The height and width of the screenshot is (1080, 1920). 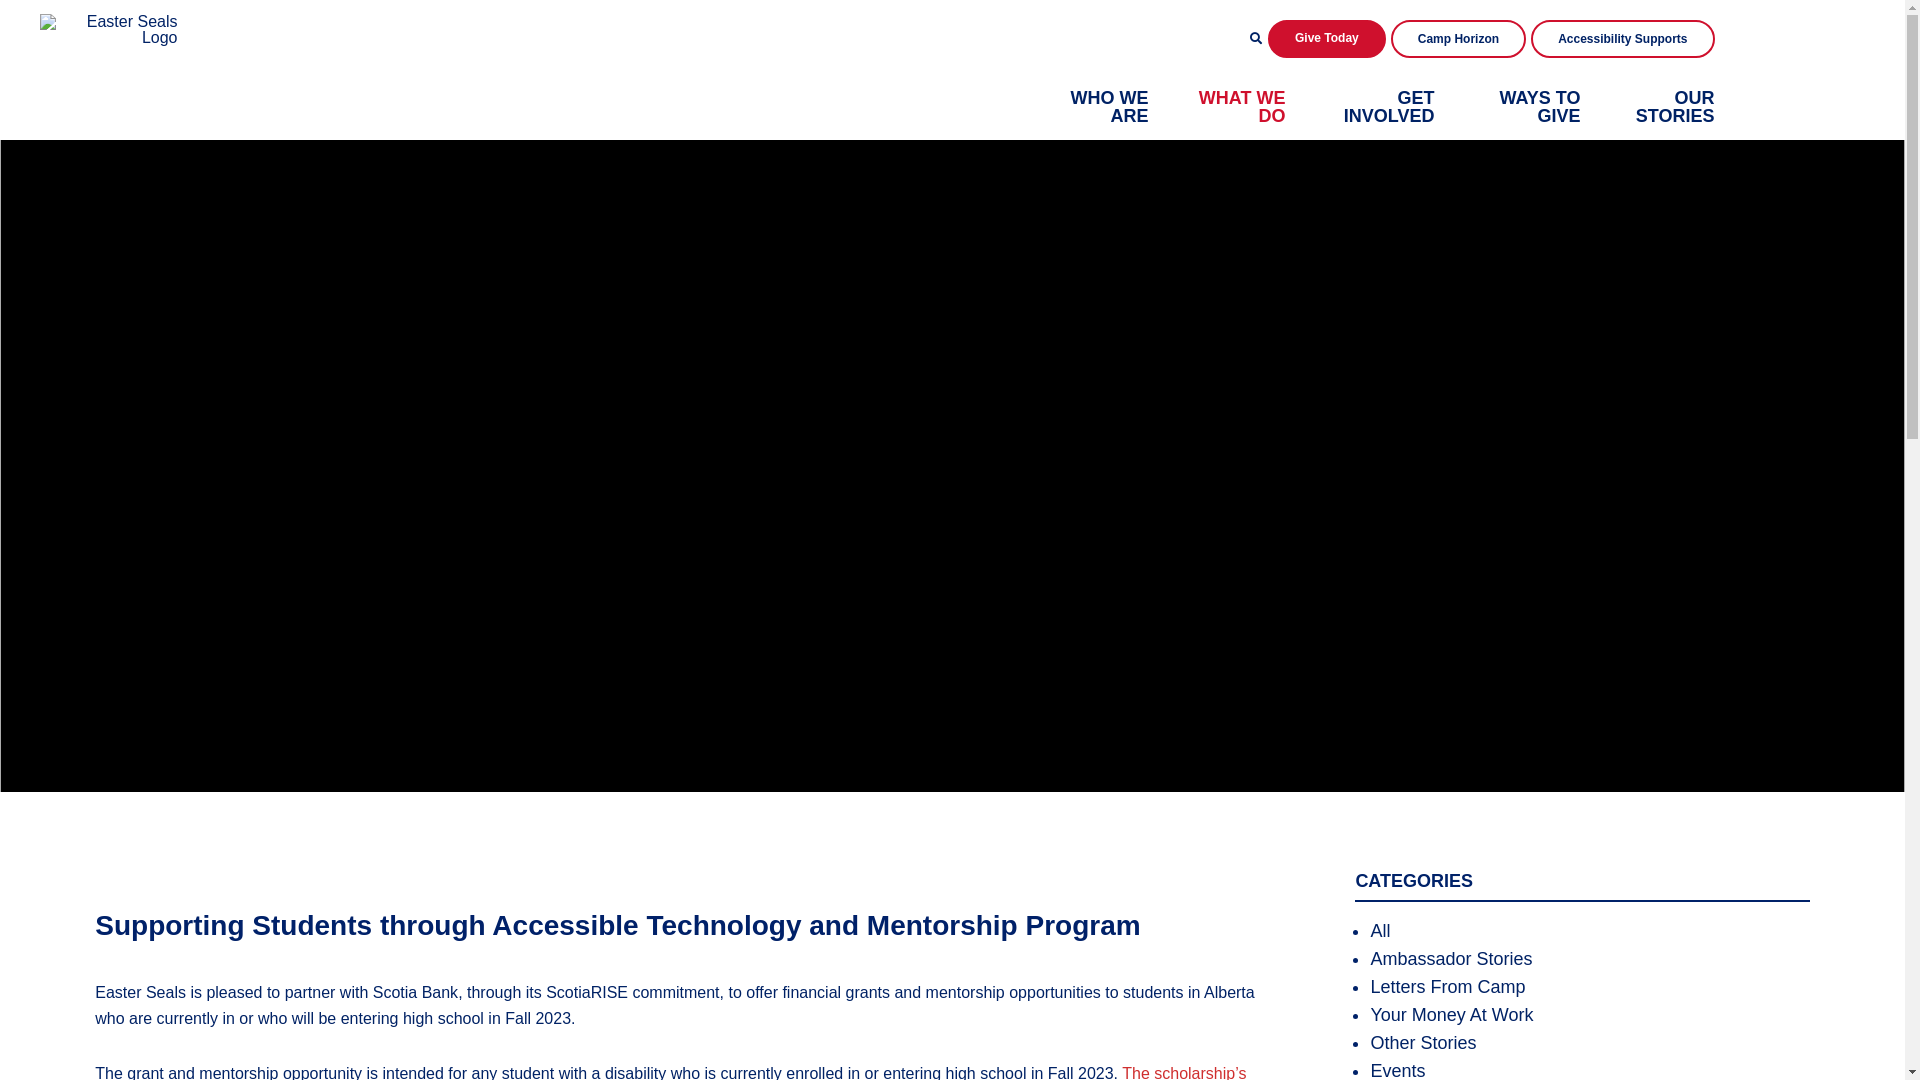 What do you see at coordinates (1327, 39) in the screenshot?
I see `Give Today` at bounding box center [1327, 39].